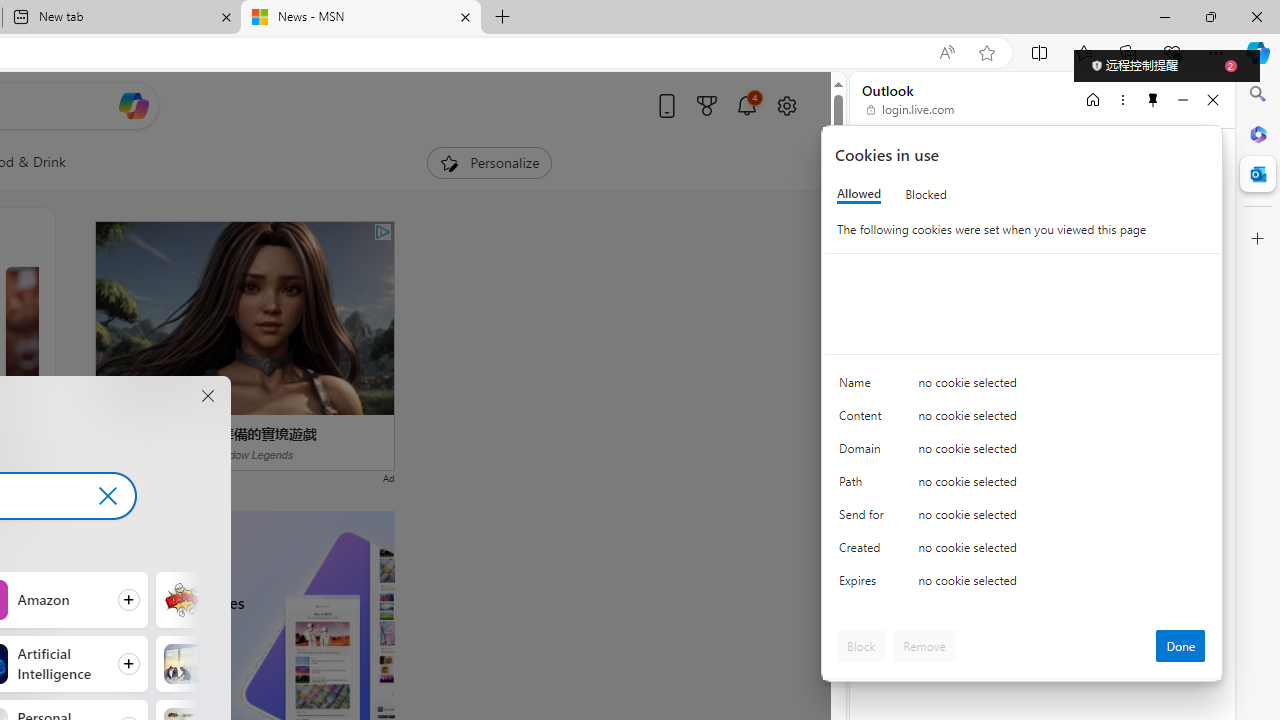  I want to click on Name, so click(864, 388).